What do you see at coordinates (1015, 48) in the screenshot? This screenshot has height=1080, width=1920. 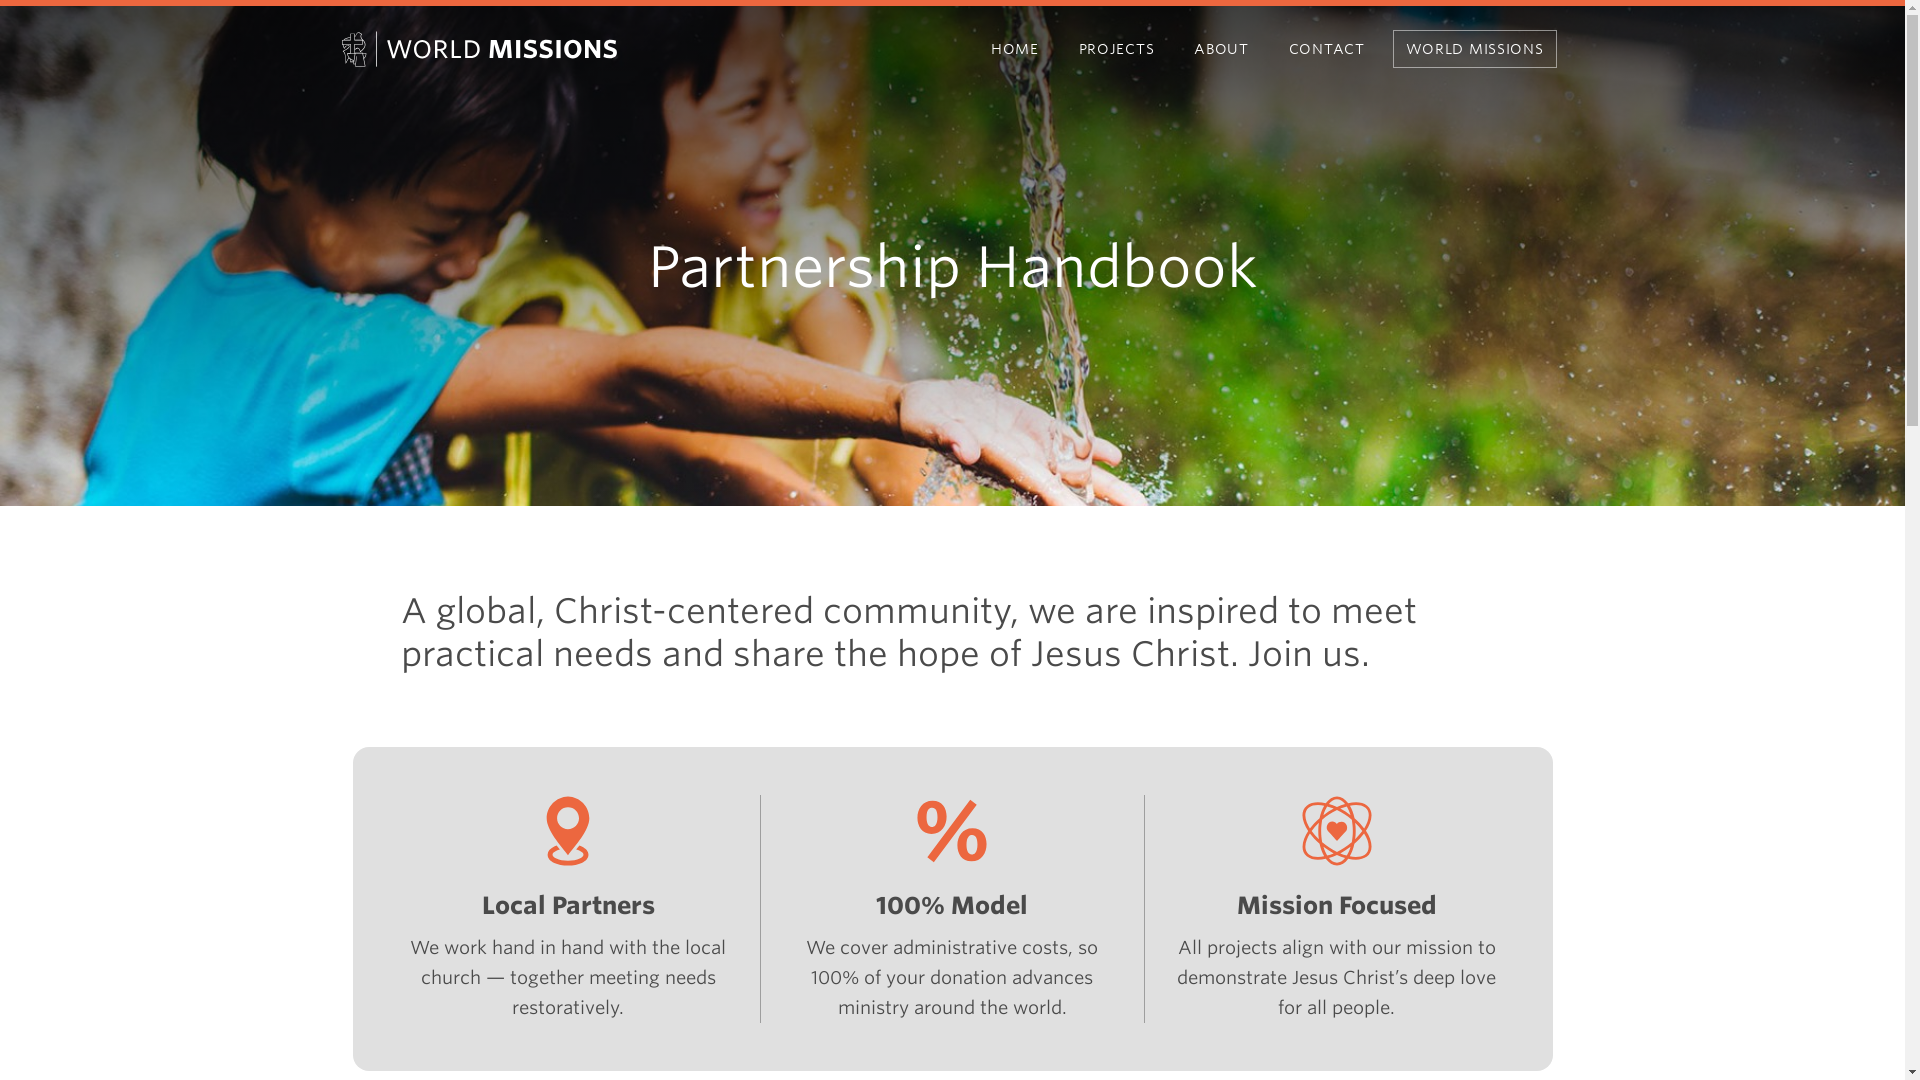 I see `HOME` at bounding box center [1015, 48].